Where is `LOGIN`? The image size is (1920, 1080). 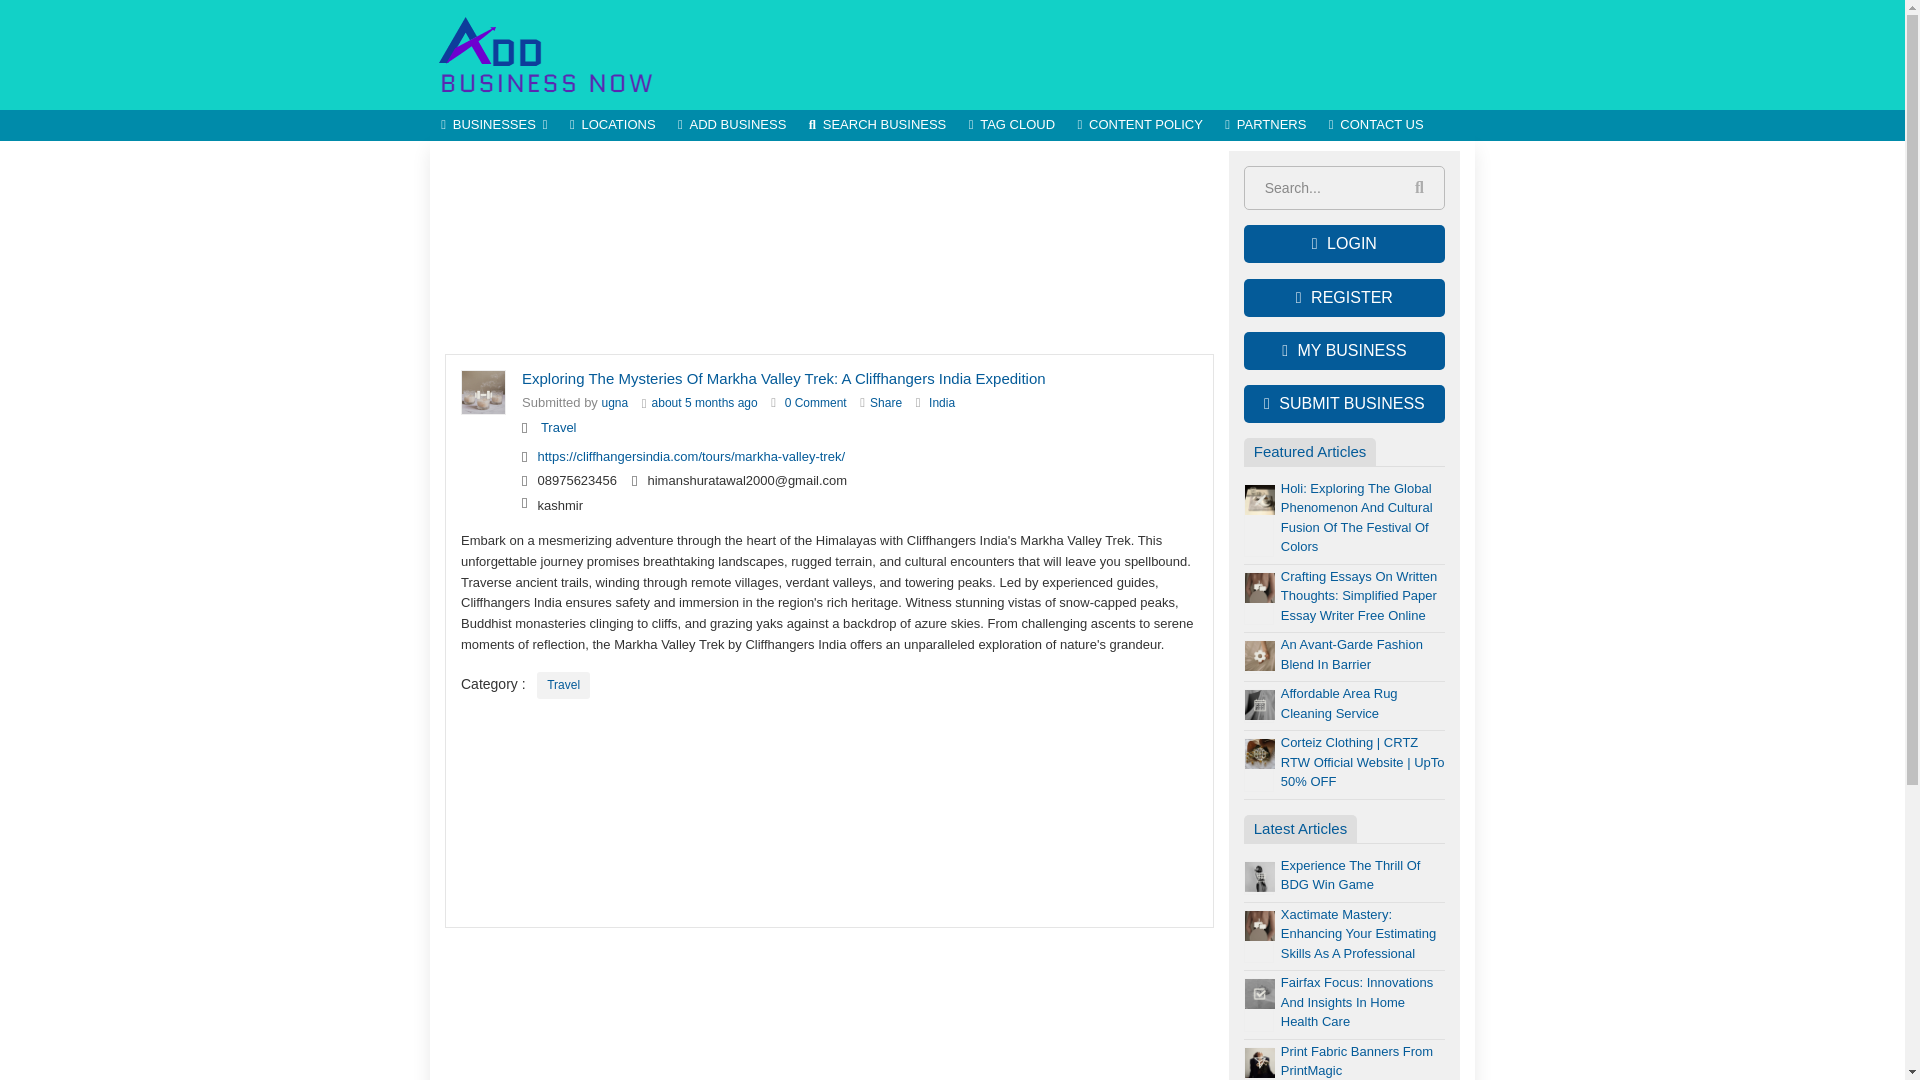
LOGIN is located at coordinates (1344, 244).